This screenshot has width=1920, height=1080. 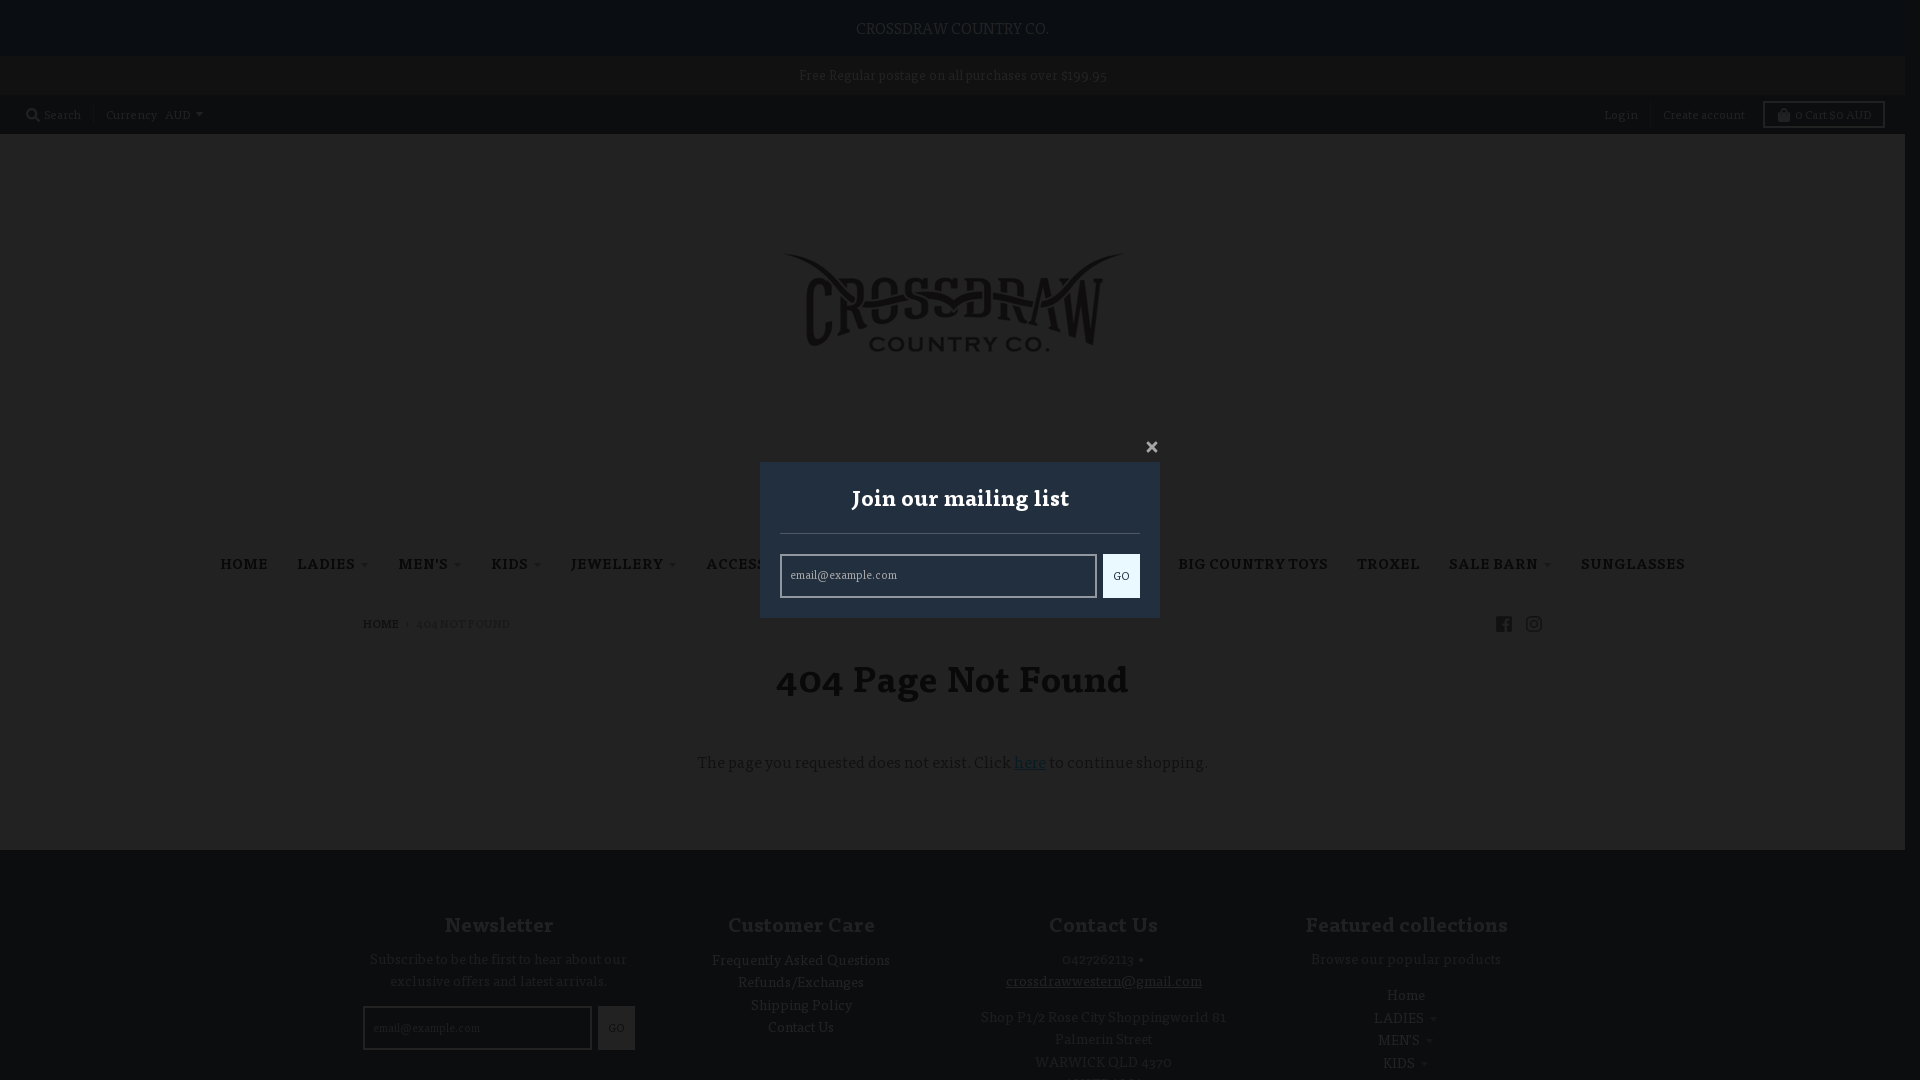 What do you see at coordinates (802, 1004) in the screenshot?
I see `Shipping Policy` at bounding box center [802, 1004].